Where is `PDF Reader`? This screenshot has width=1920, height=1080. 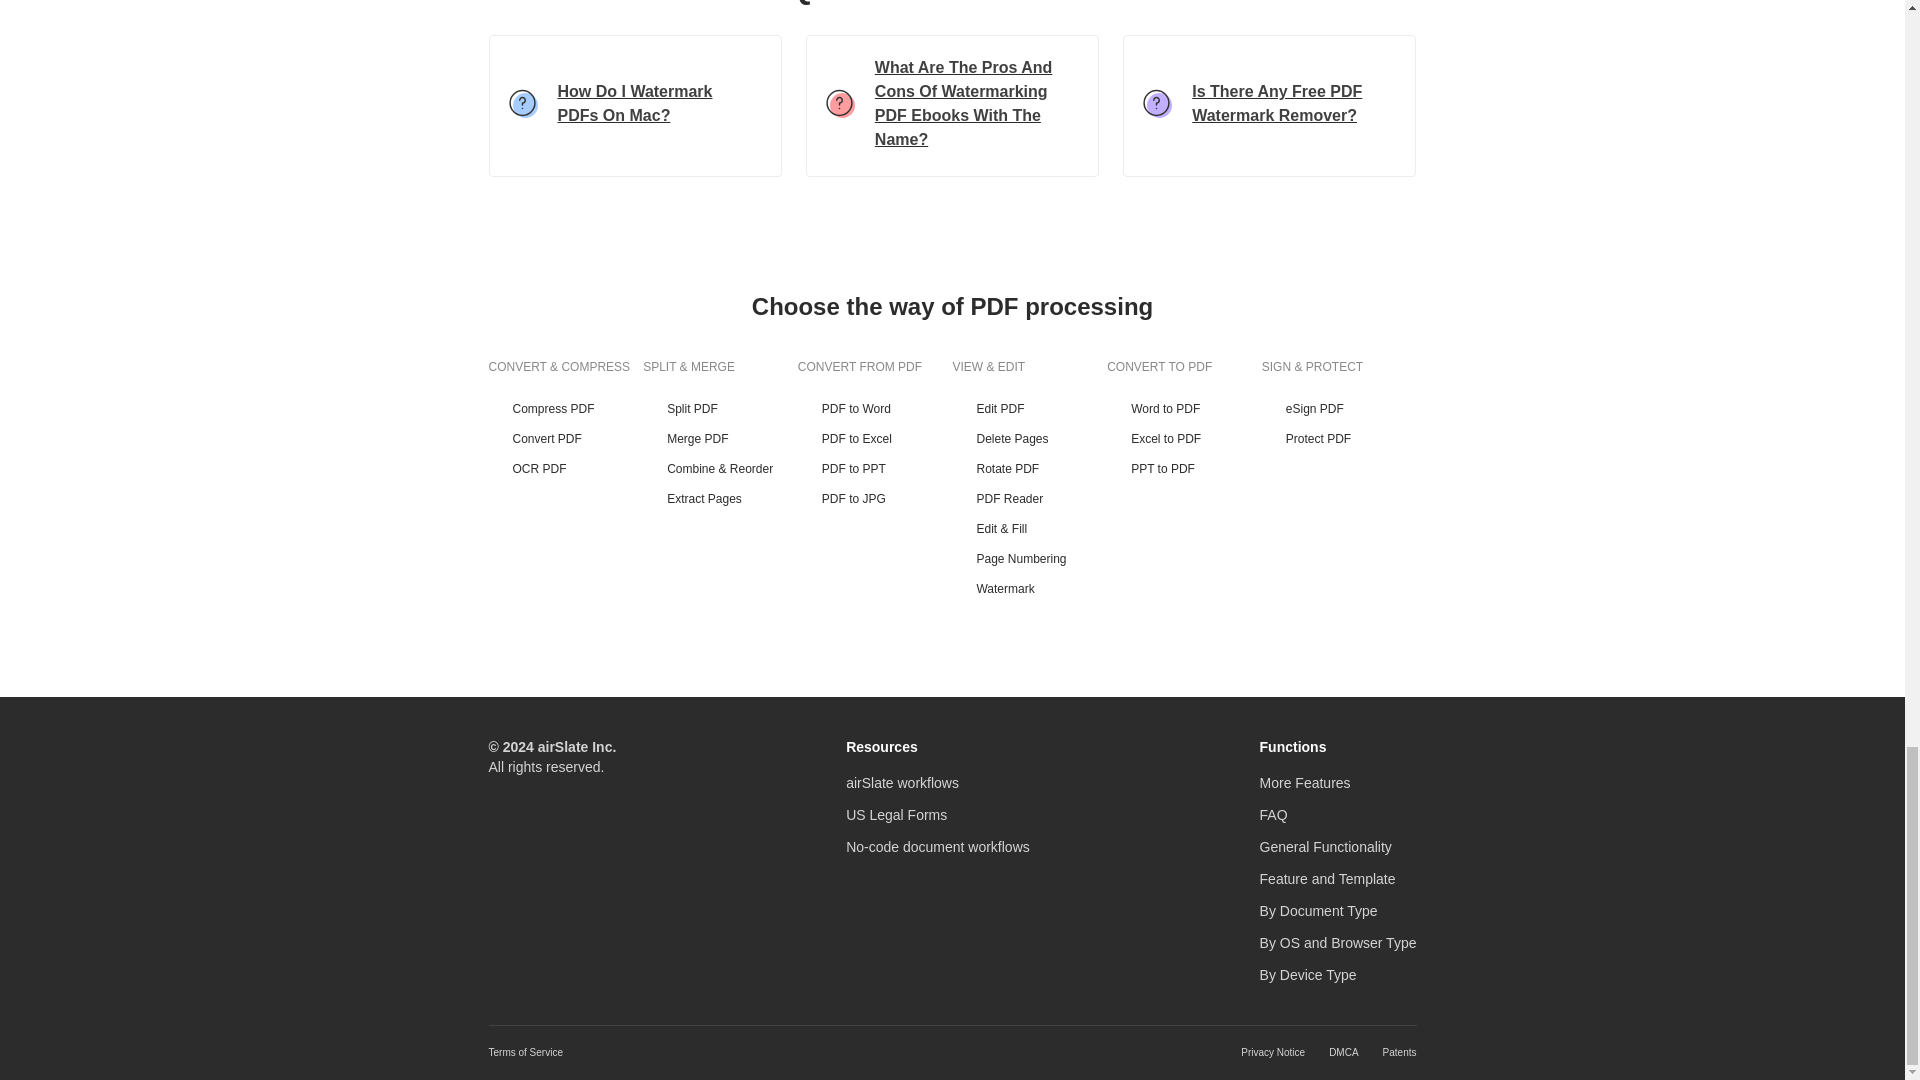
PDF Reader is located at coordinates (1030, 498).